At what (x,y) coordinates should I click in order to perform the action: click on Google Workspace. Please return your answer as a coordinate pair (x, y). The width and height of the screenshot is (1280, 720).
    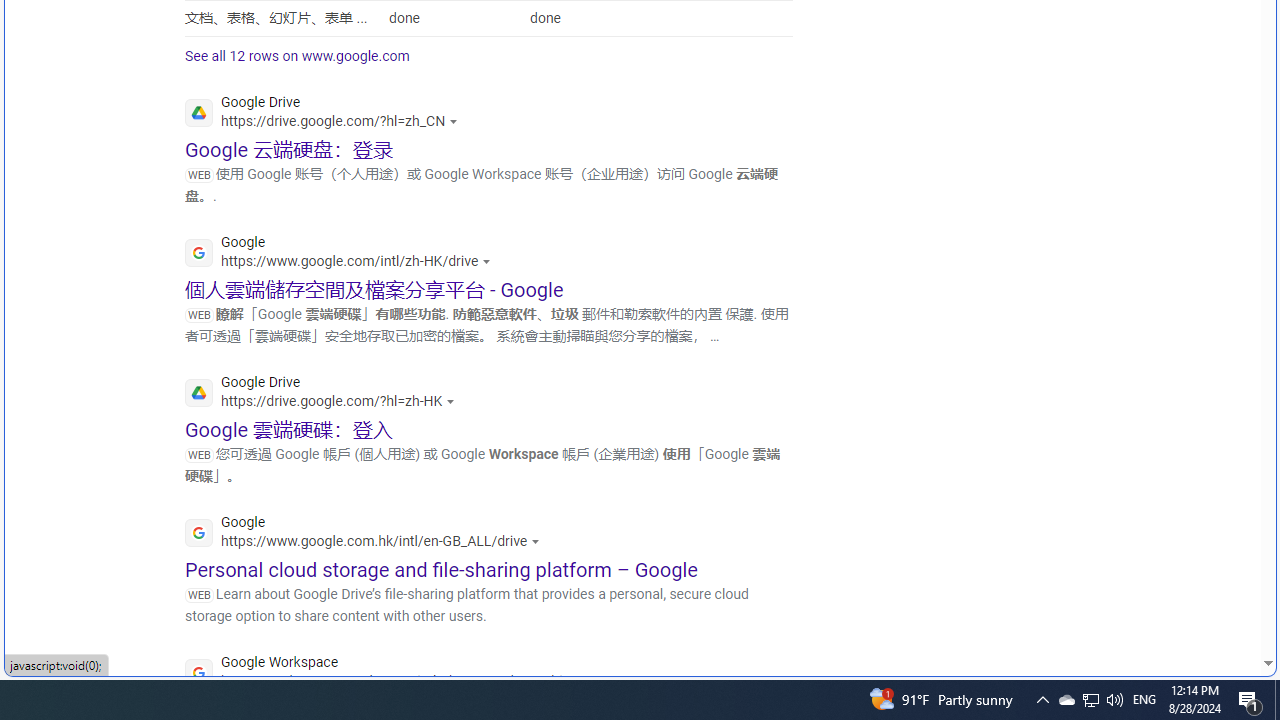
    Looking at the image, I should click on (392, 674).